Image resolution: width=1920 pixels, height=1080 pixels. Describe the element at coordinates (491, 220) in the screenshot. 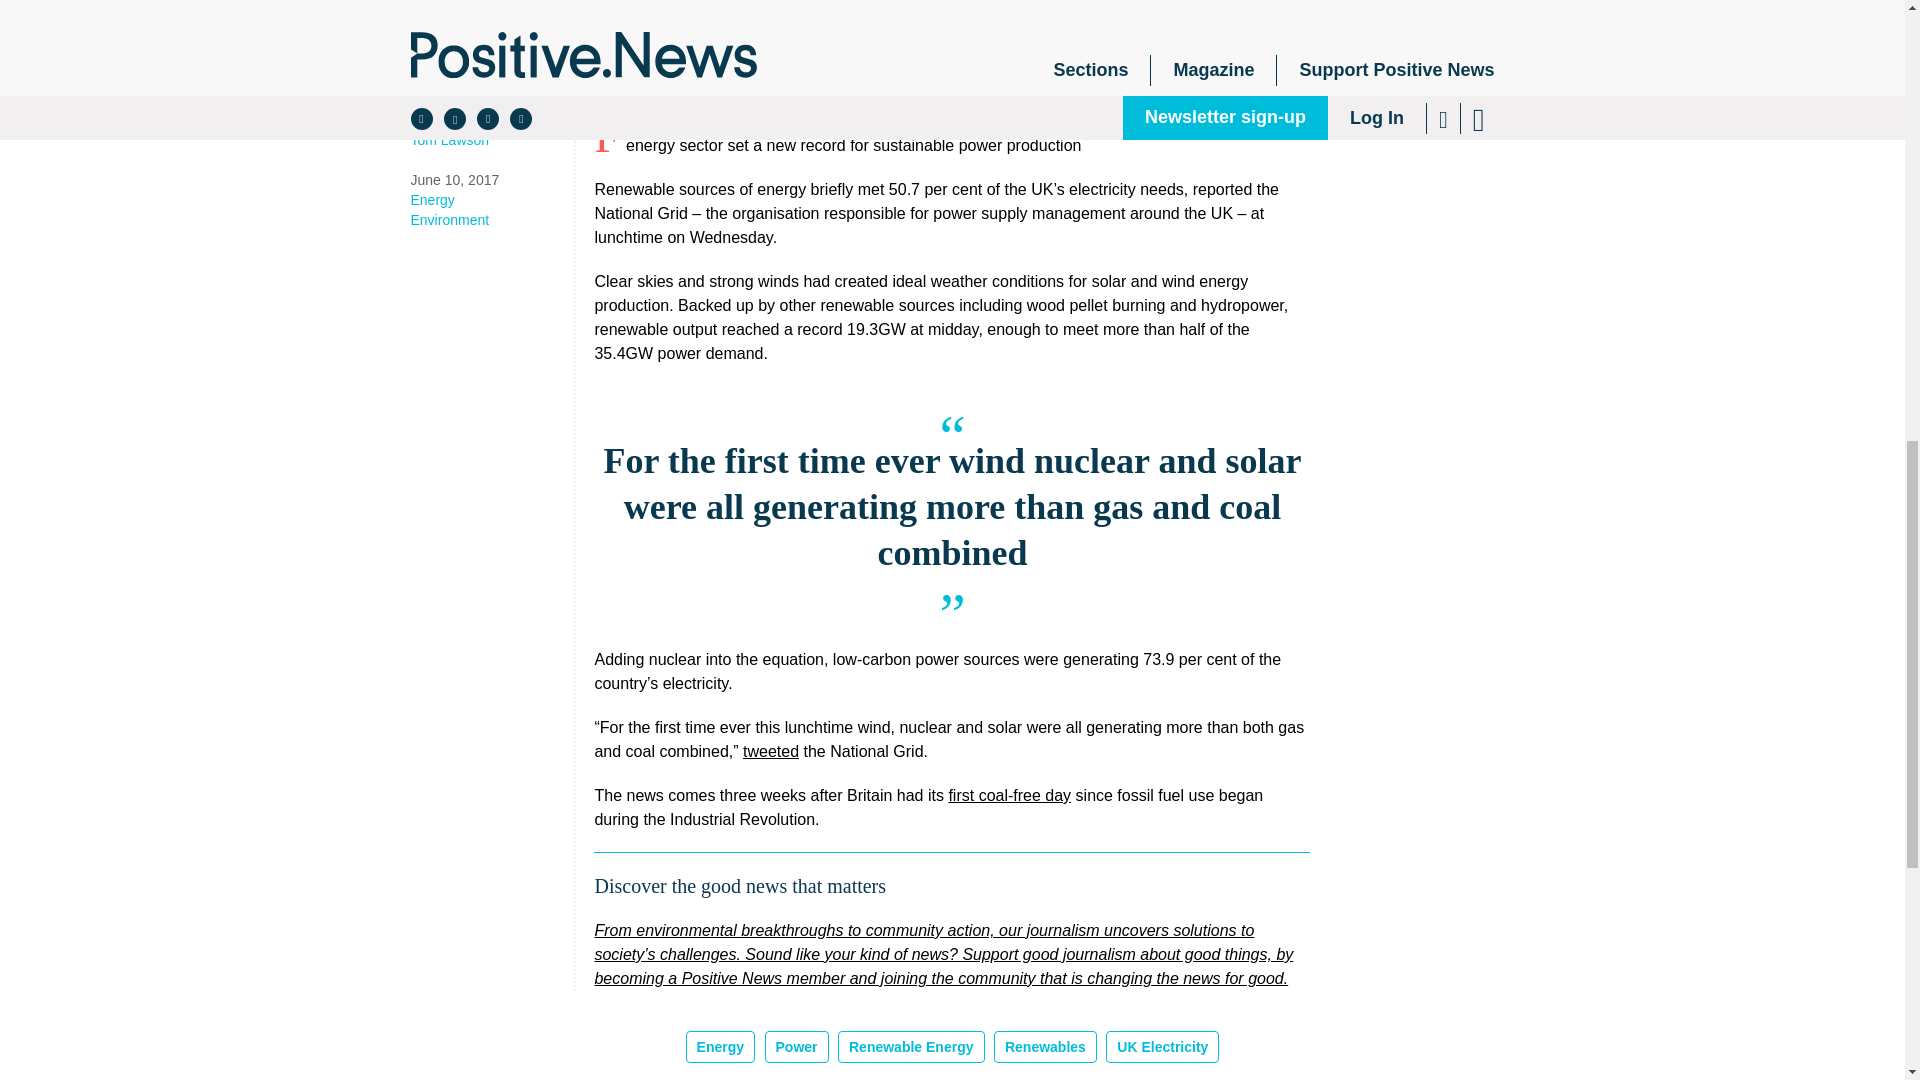

I see `Environment` at that location.